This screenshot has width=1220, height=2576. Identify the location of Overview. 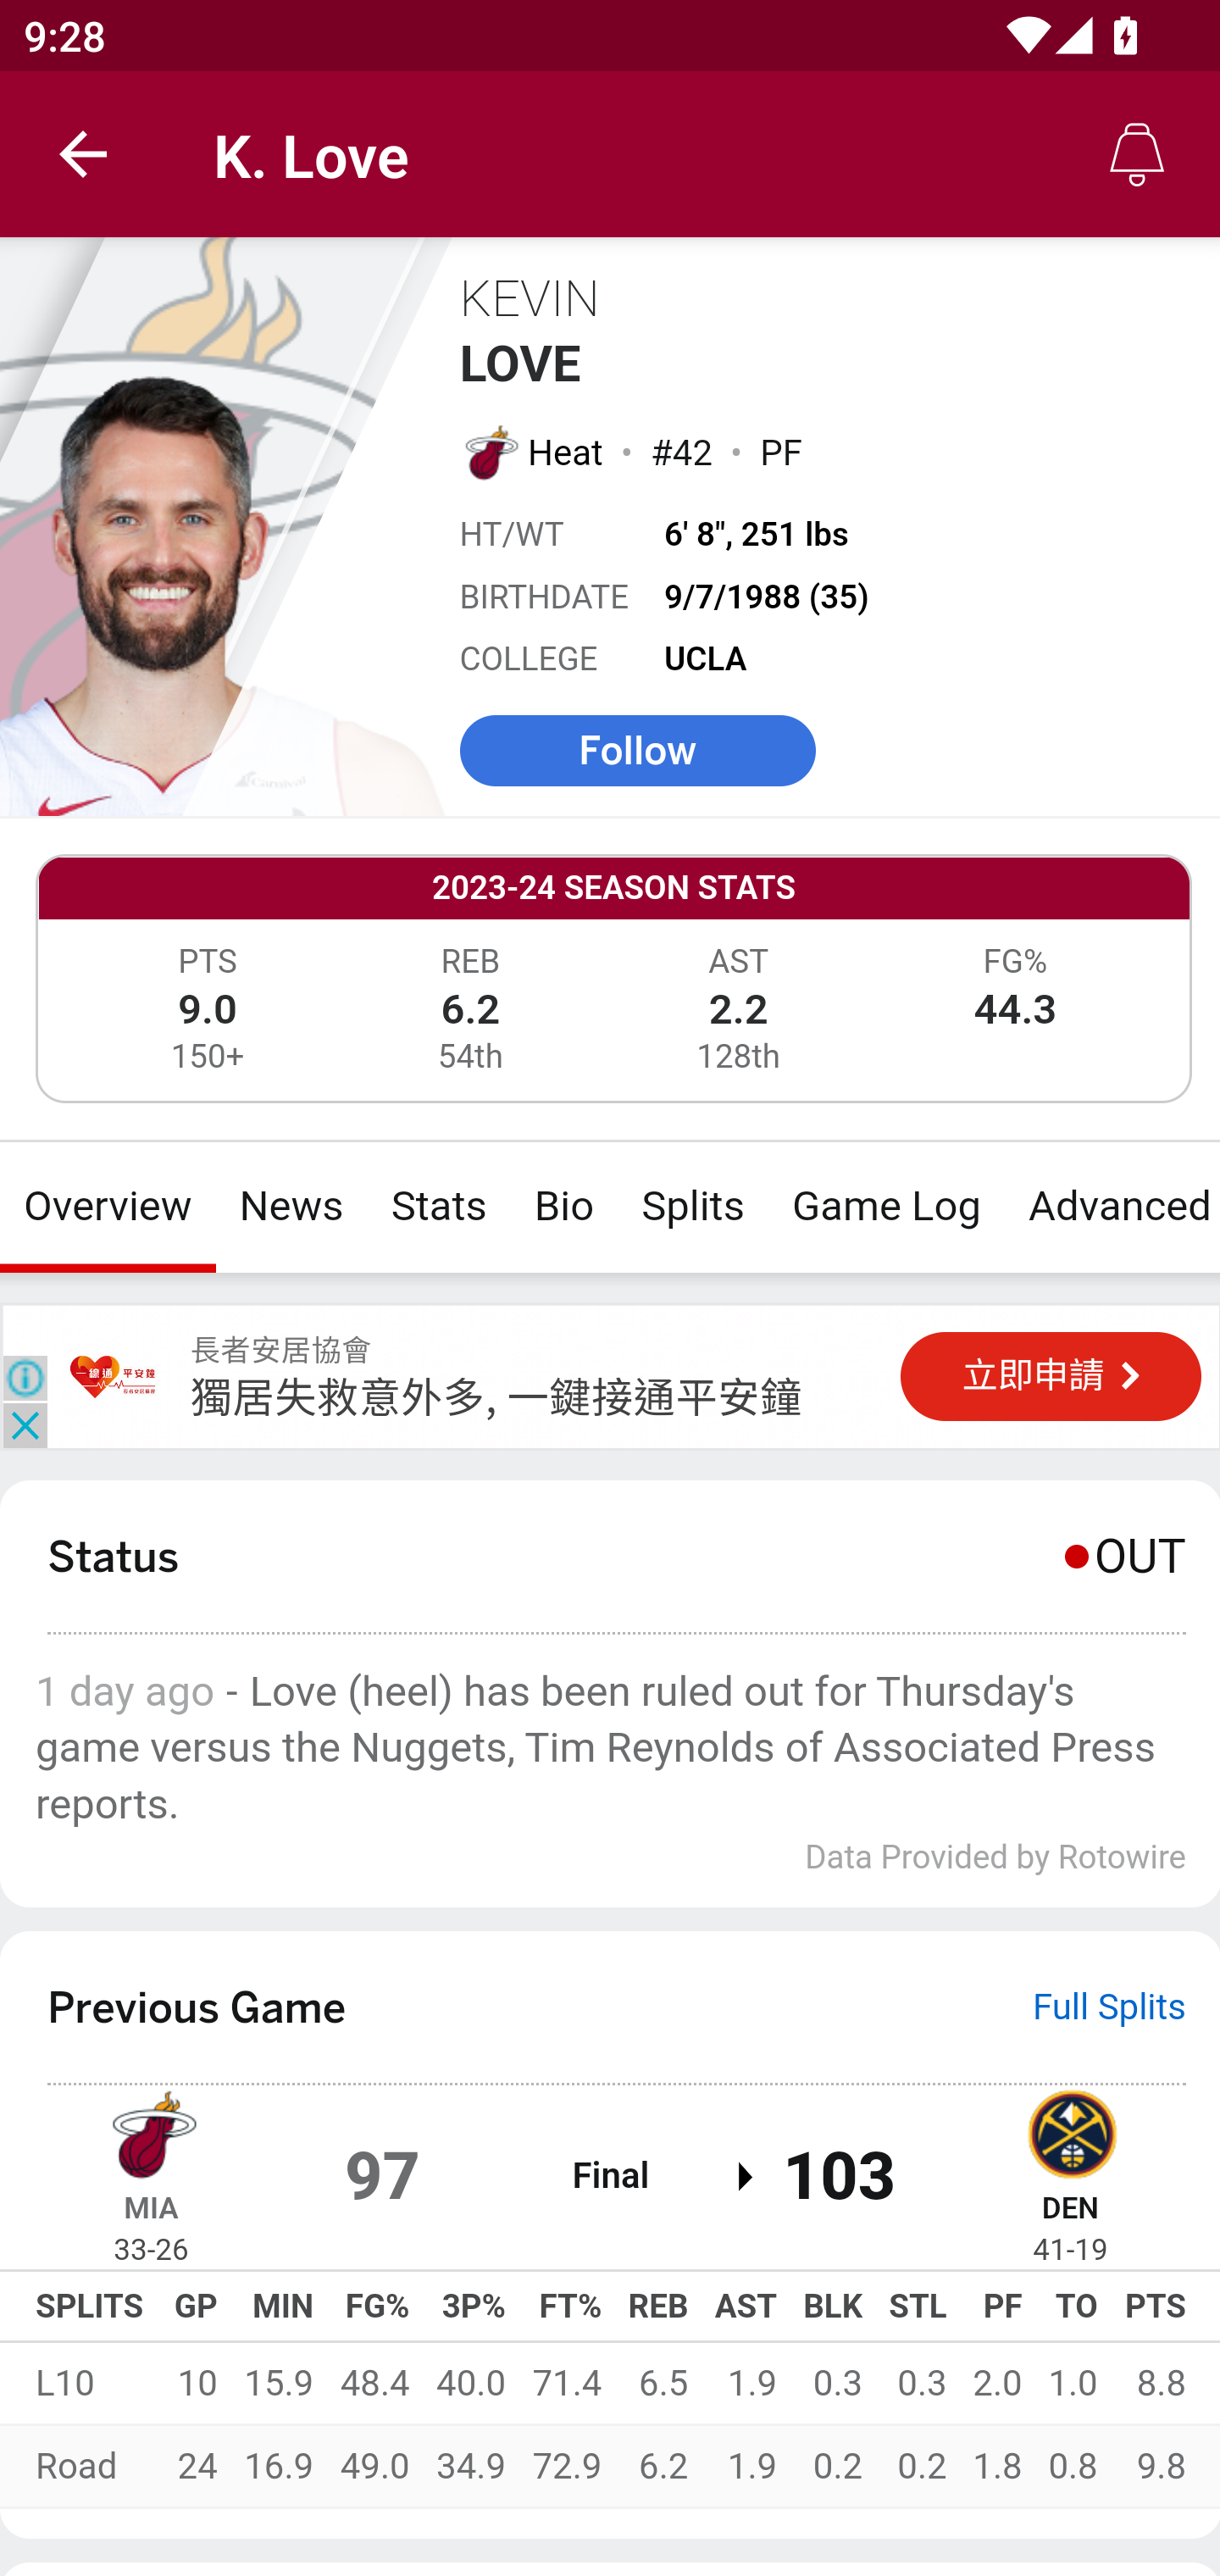
(108, 1207).